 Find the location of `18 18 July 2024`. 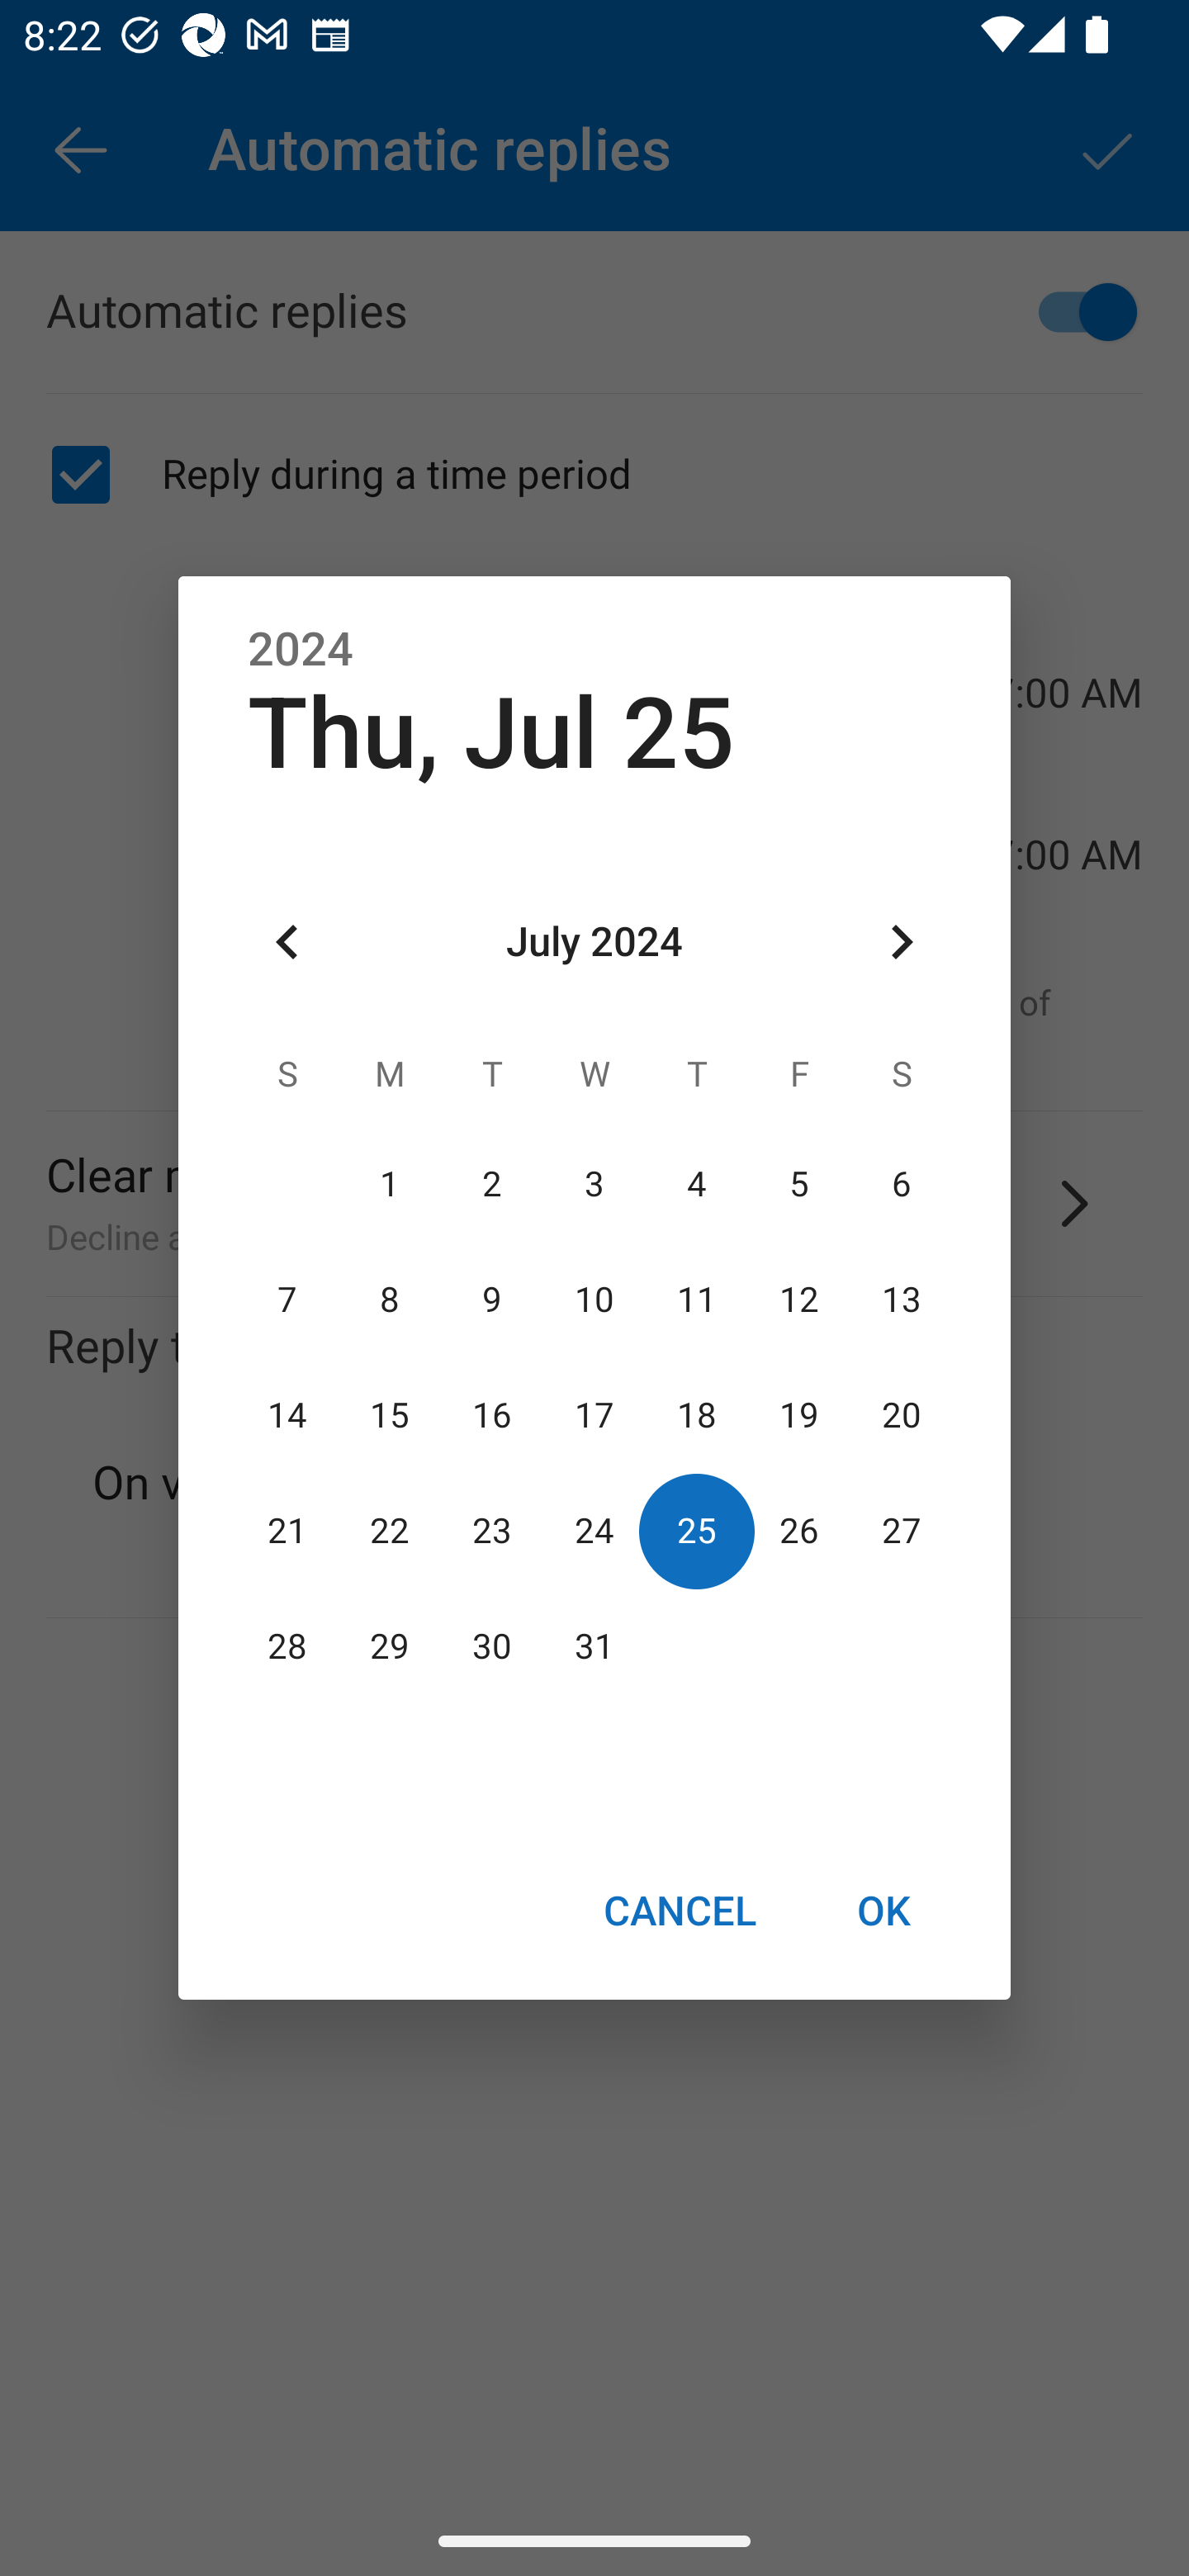

18 18 July 2024 is located at coordinates (696, 1415).